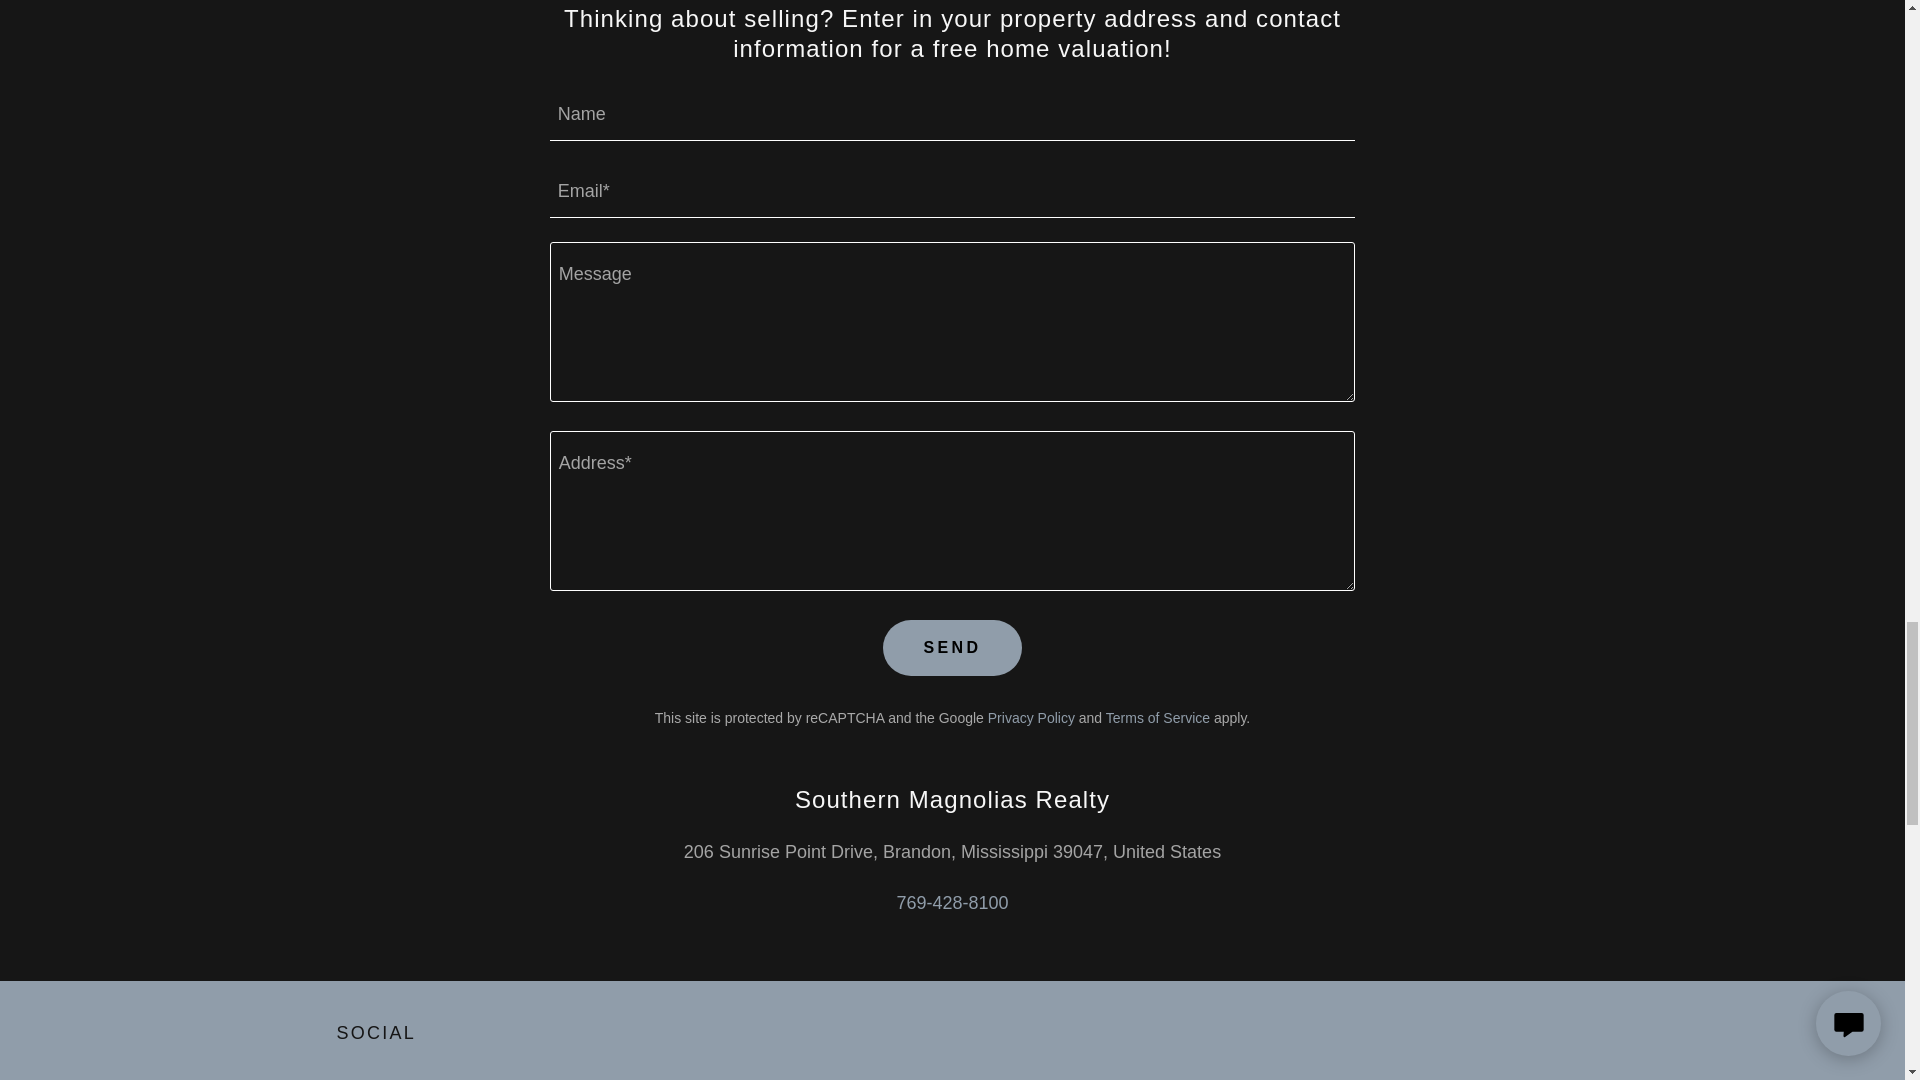 Image resolution: width=1920 pixels, height=1080 pixels. Describe the element at coordinates (1157, 717) in the screenshot. I see `Terms of Service` at that location.